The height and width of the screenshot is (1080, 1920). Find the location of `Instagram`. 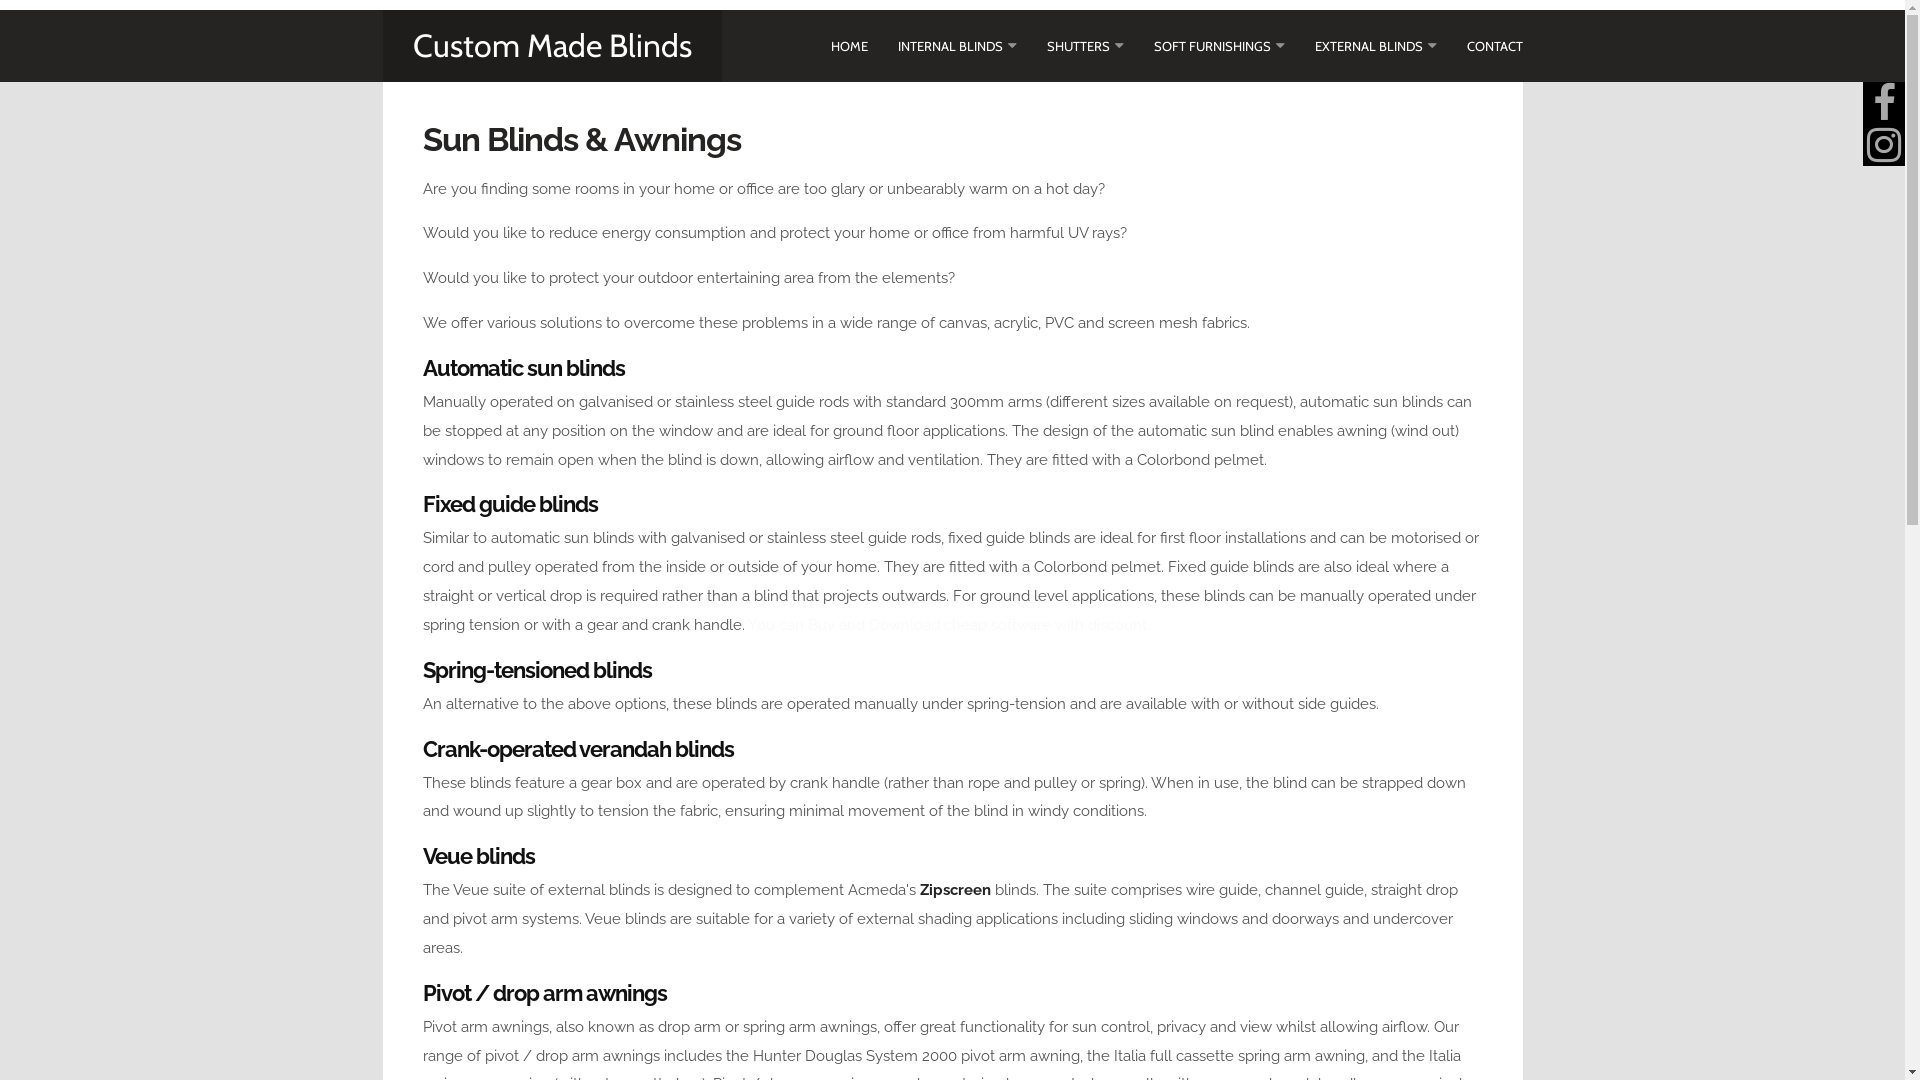

Instagram is located at coordinates (1884, 145).